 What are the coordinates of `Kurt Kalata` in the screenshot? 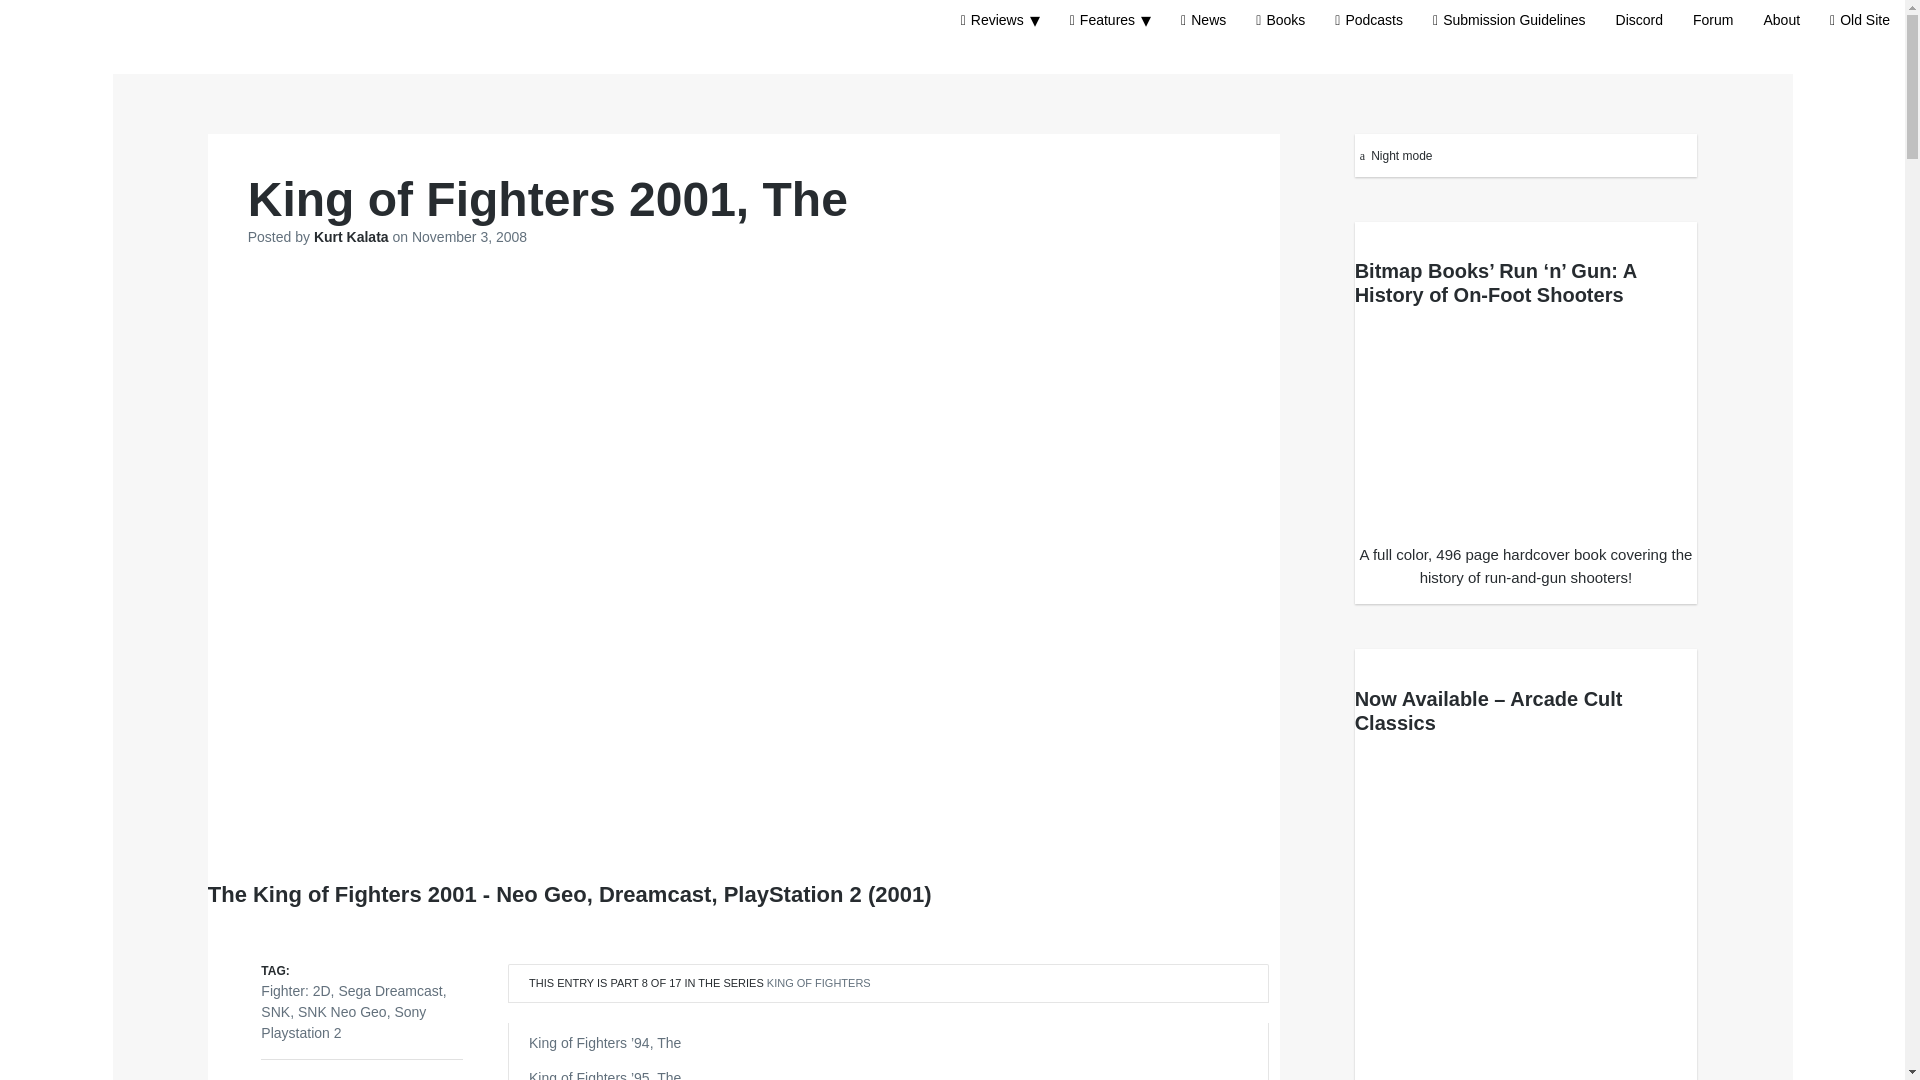 It's located at (354, 236).